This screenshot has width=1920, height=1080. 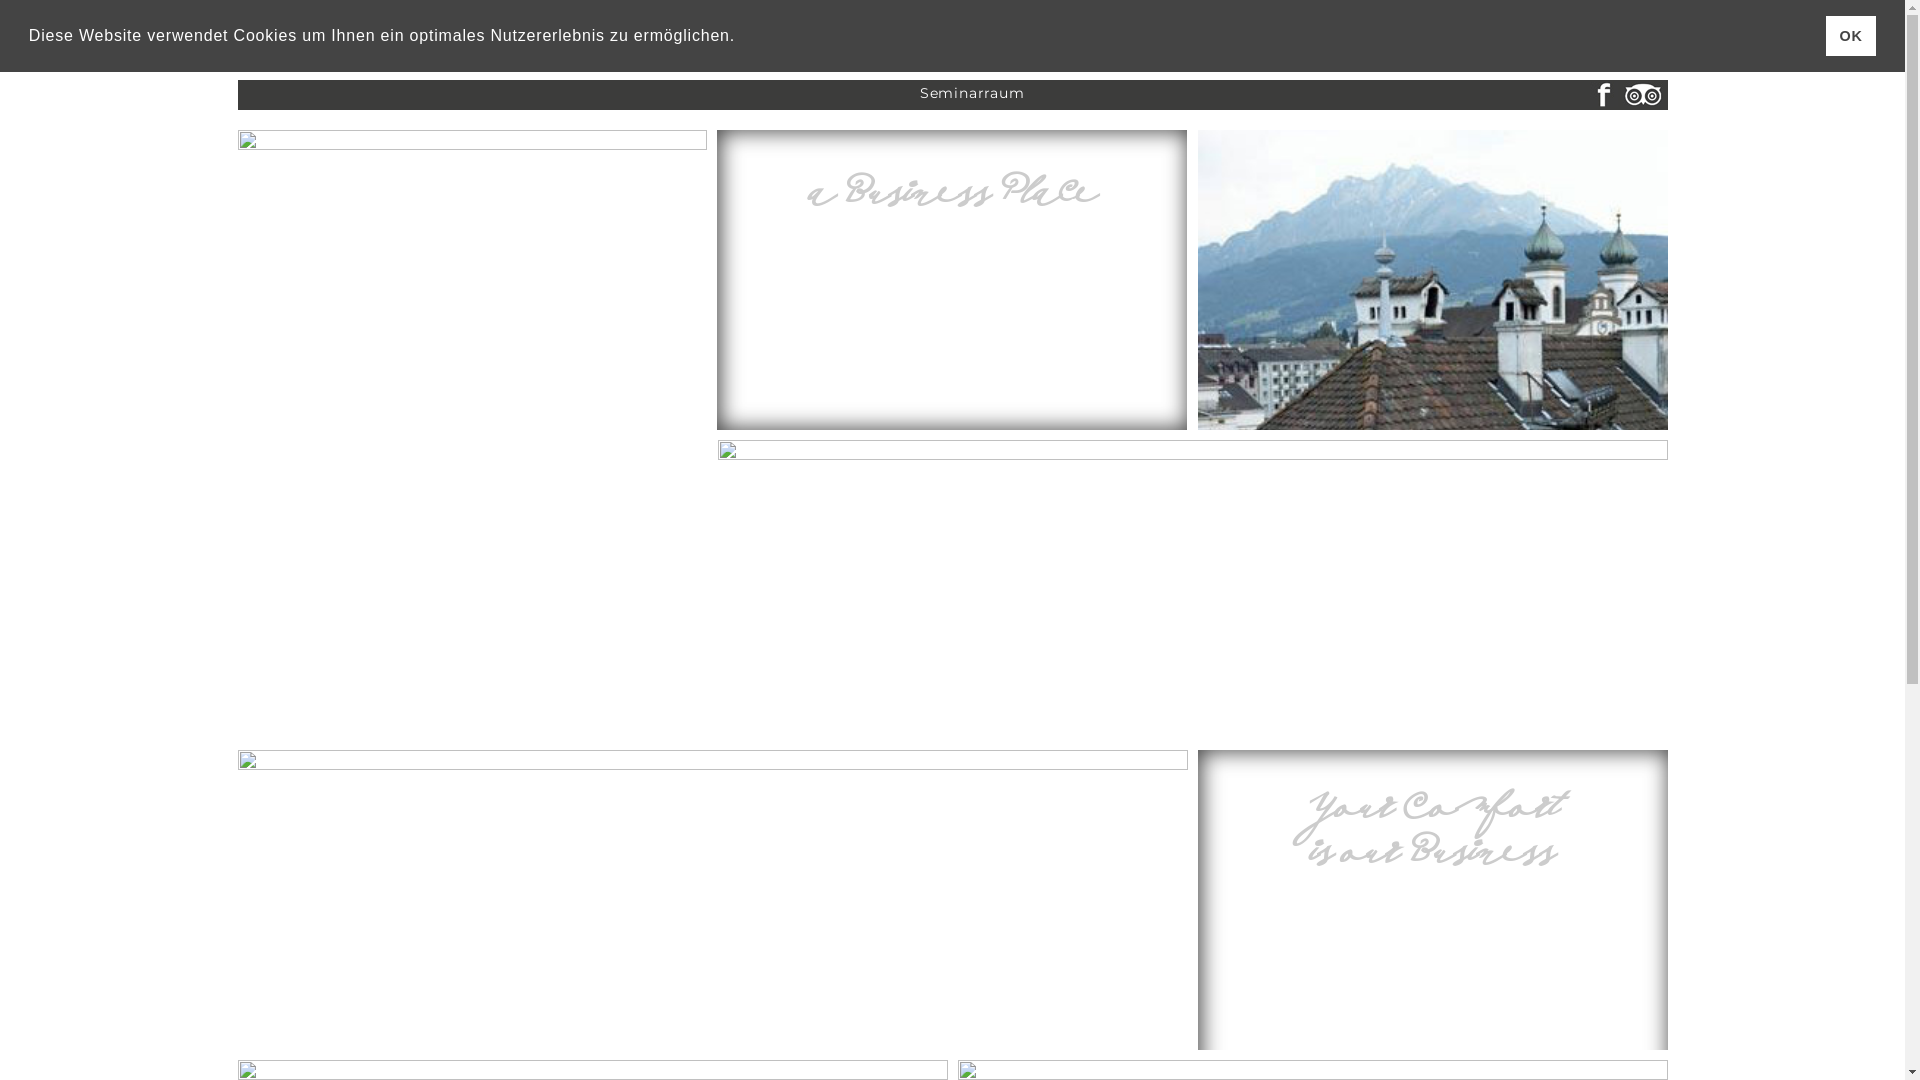 I want to click on Gallery, so click(x=1099, y=37).